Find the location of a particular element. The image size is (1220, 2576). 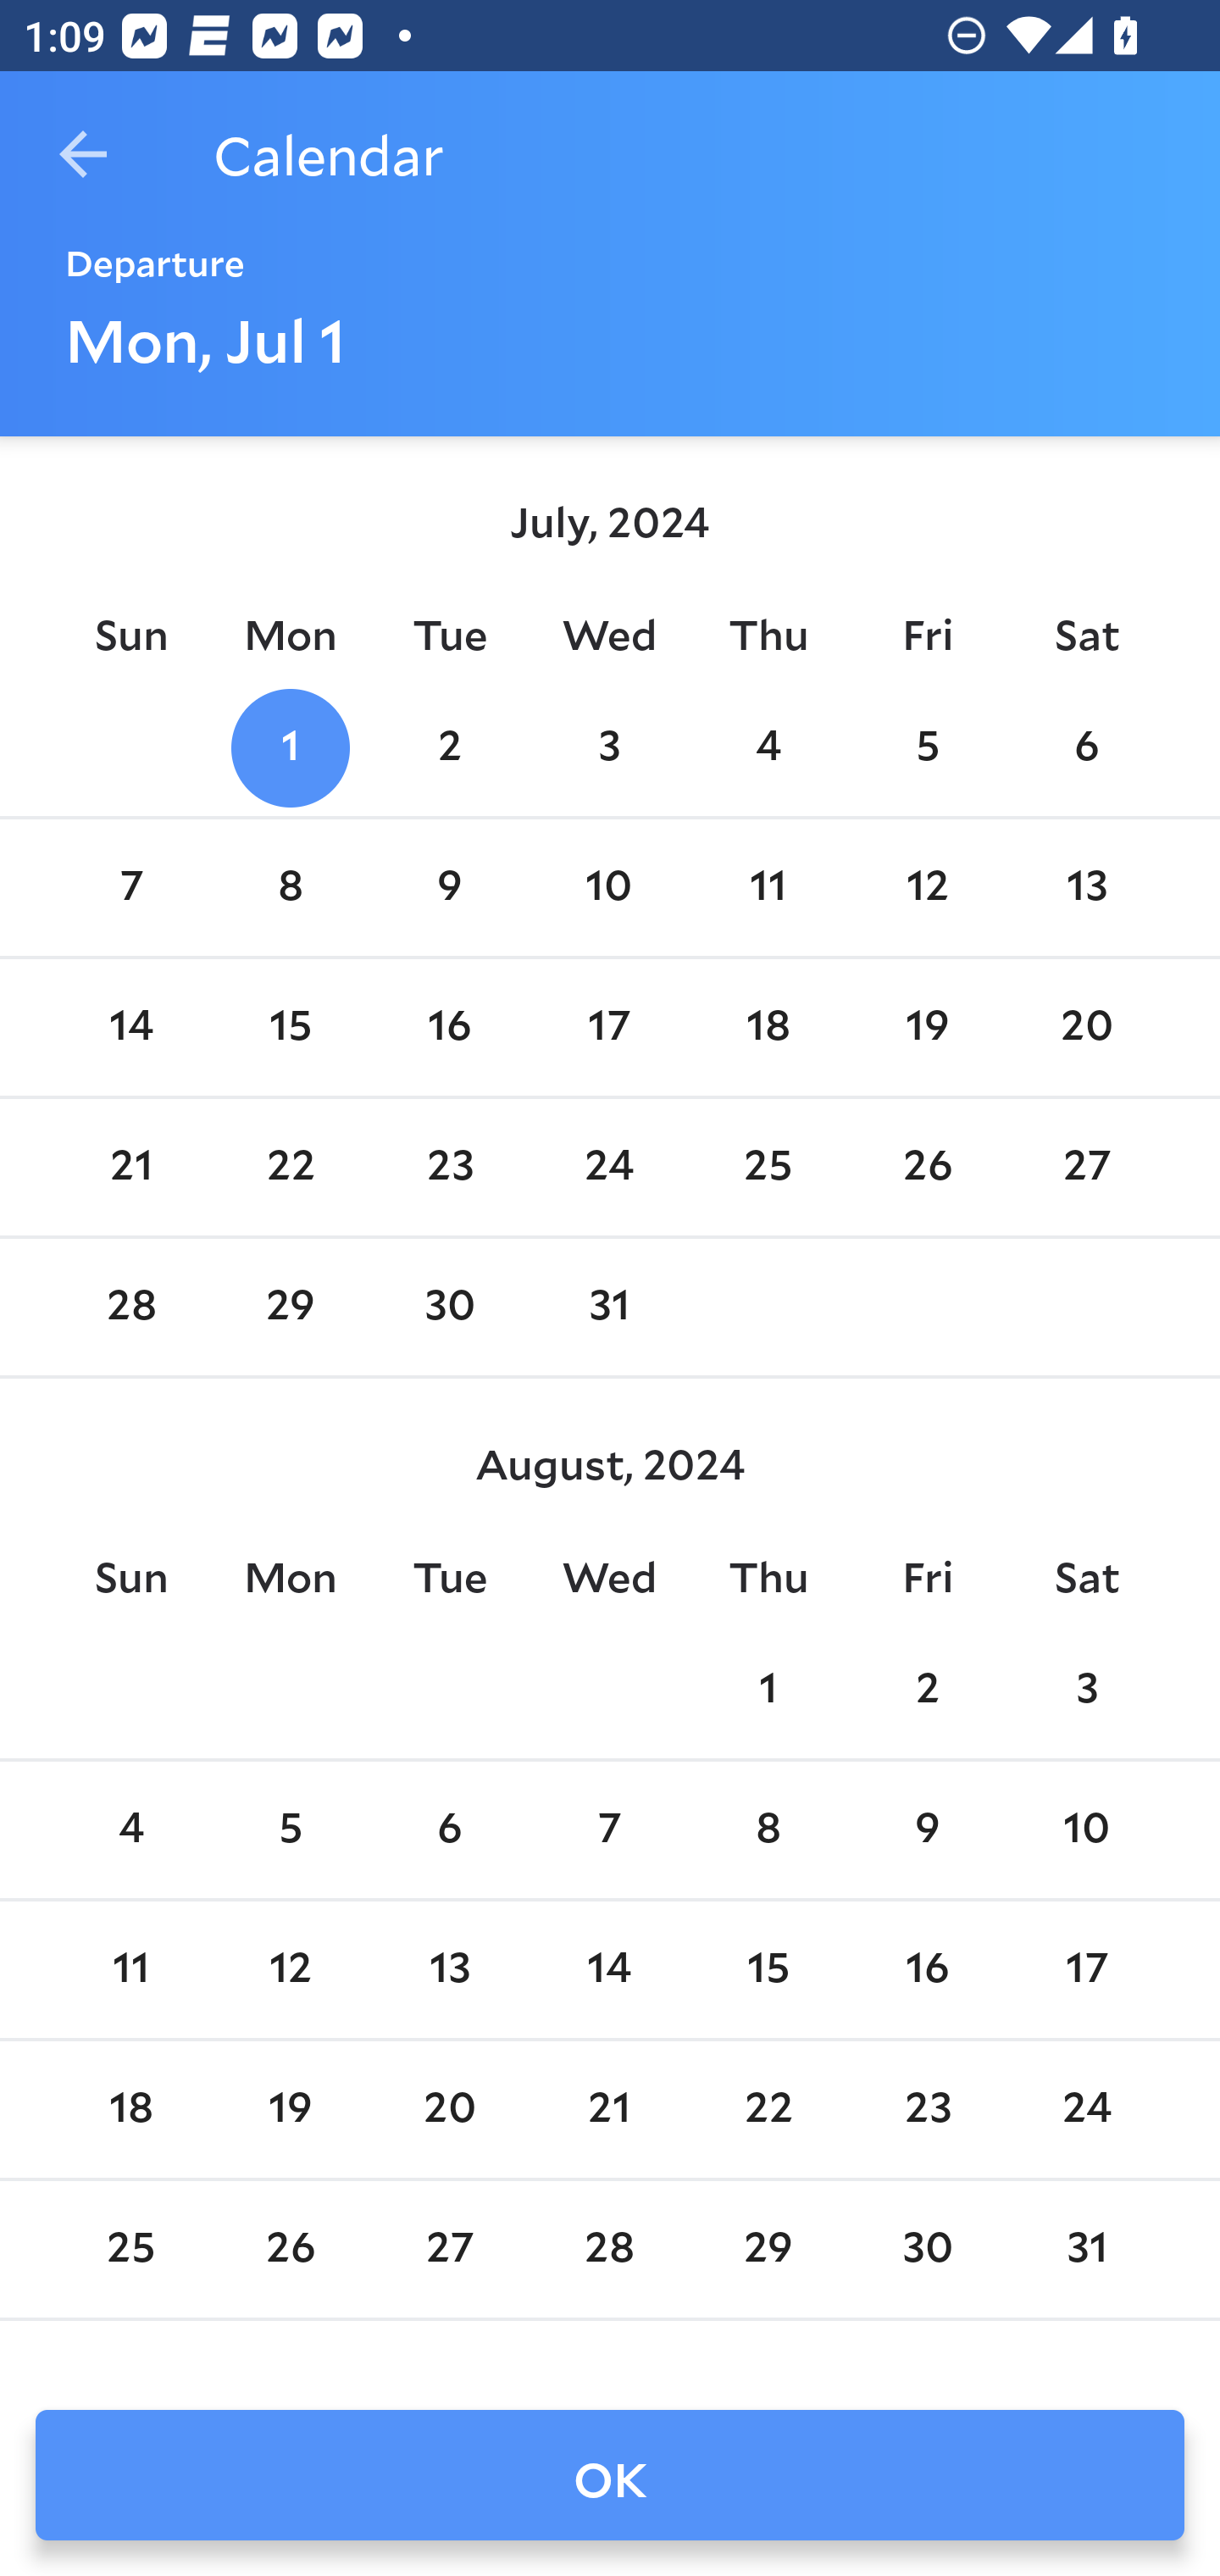

16 is located at coordinates (449, 1027).